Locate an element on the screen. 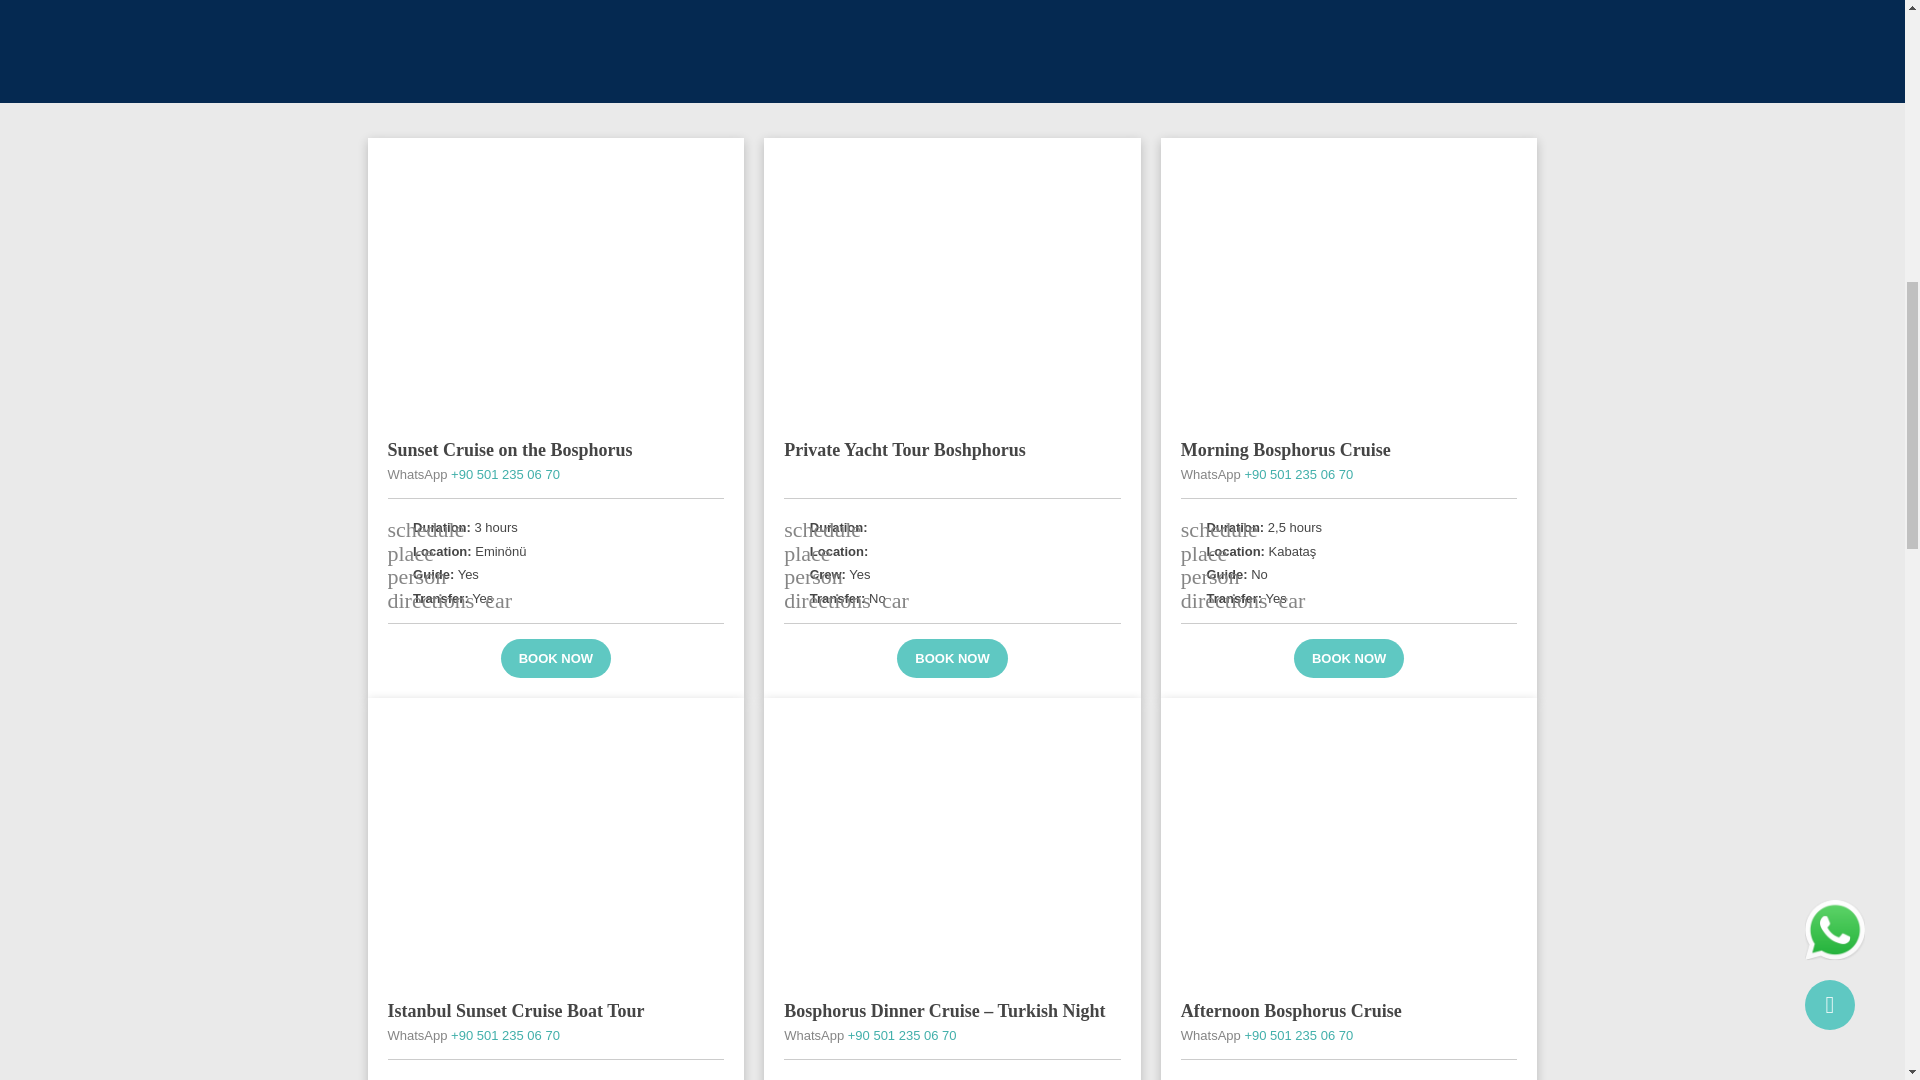 This screenshot has height=1080, width=1920. Book now is located at coordinates (1348, 658).